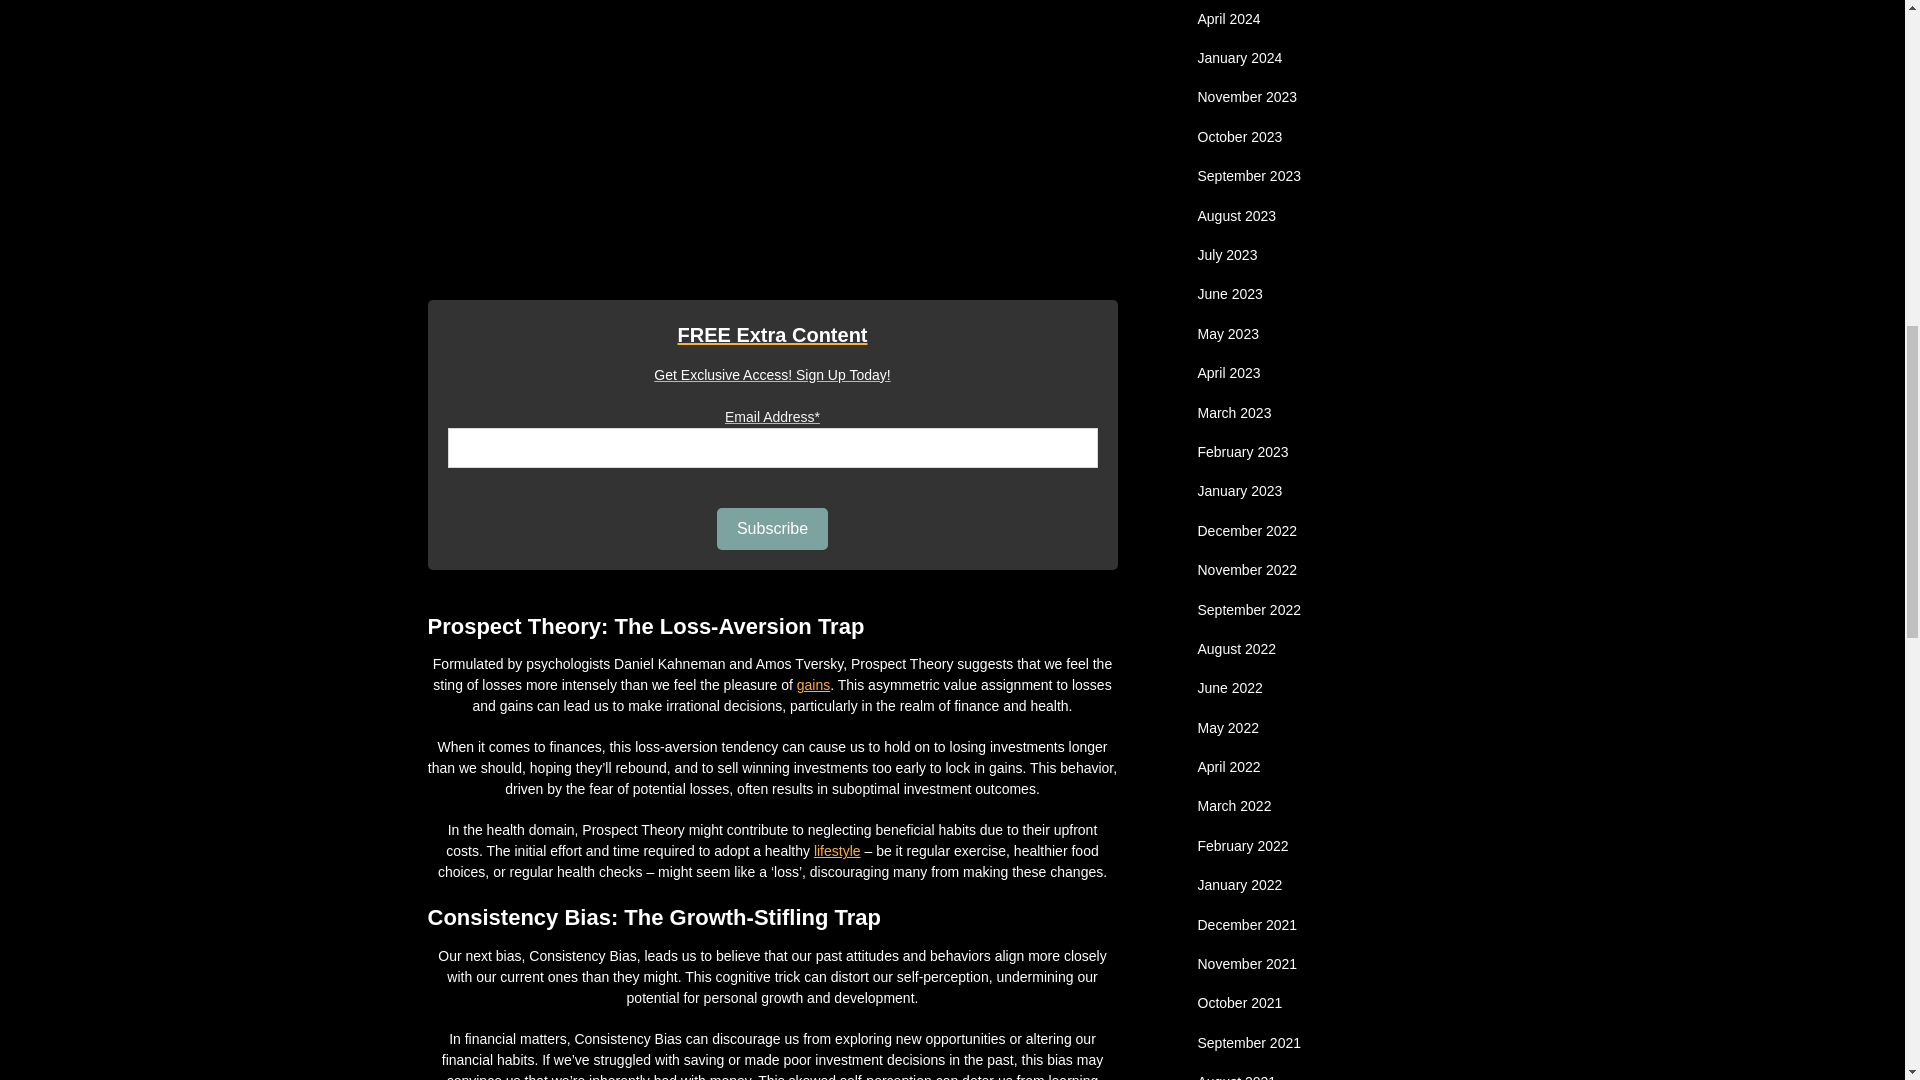 The width and height of the screenshot is (1920, 1080). What do you see at coordinates (1250, 176) in the screenshot?
I see `September 2023` at bounding box center [1250, 176].